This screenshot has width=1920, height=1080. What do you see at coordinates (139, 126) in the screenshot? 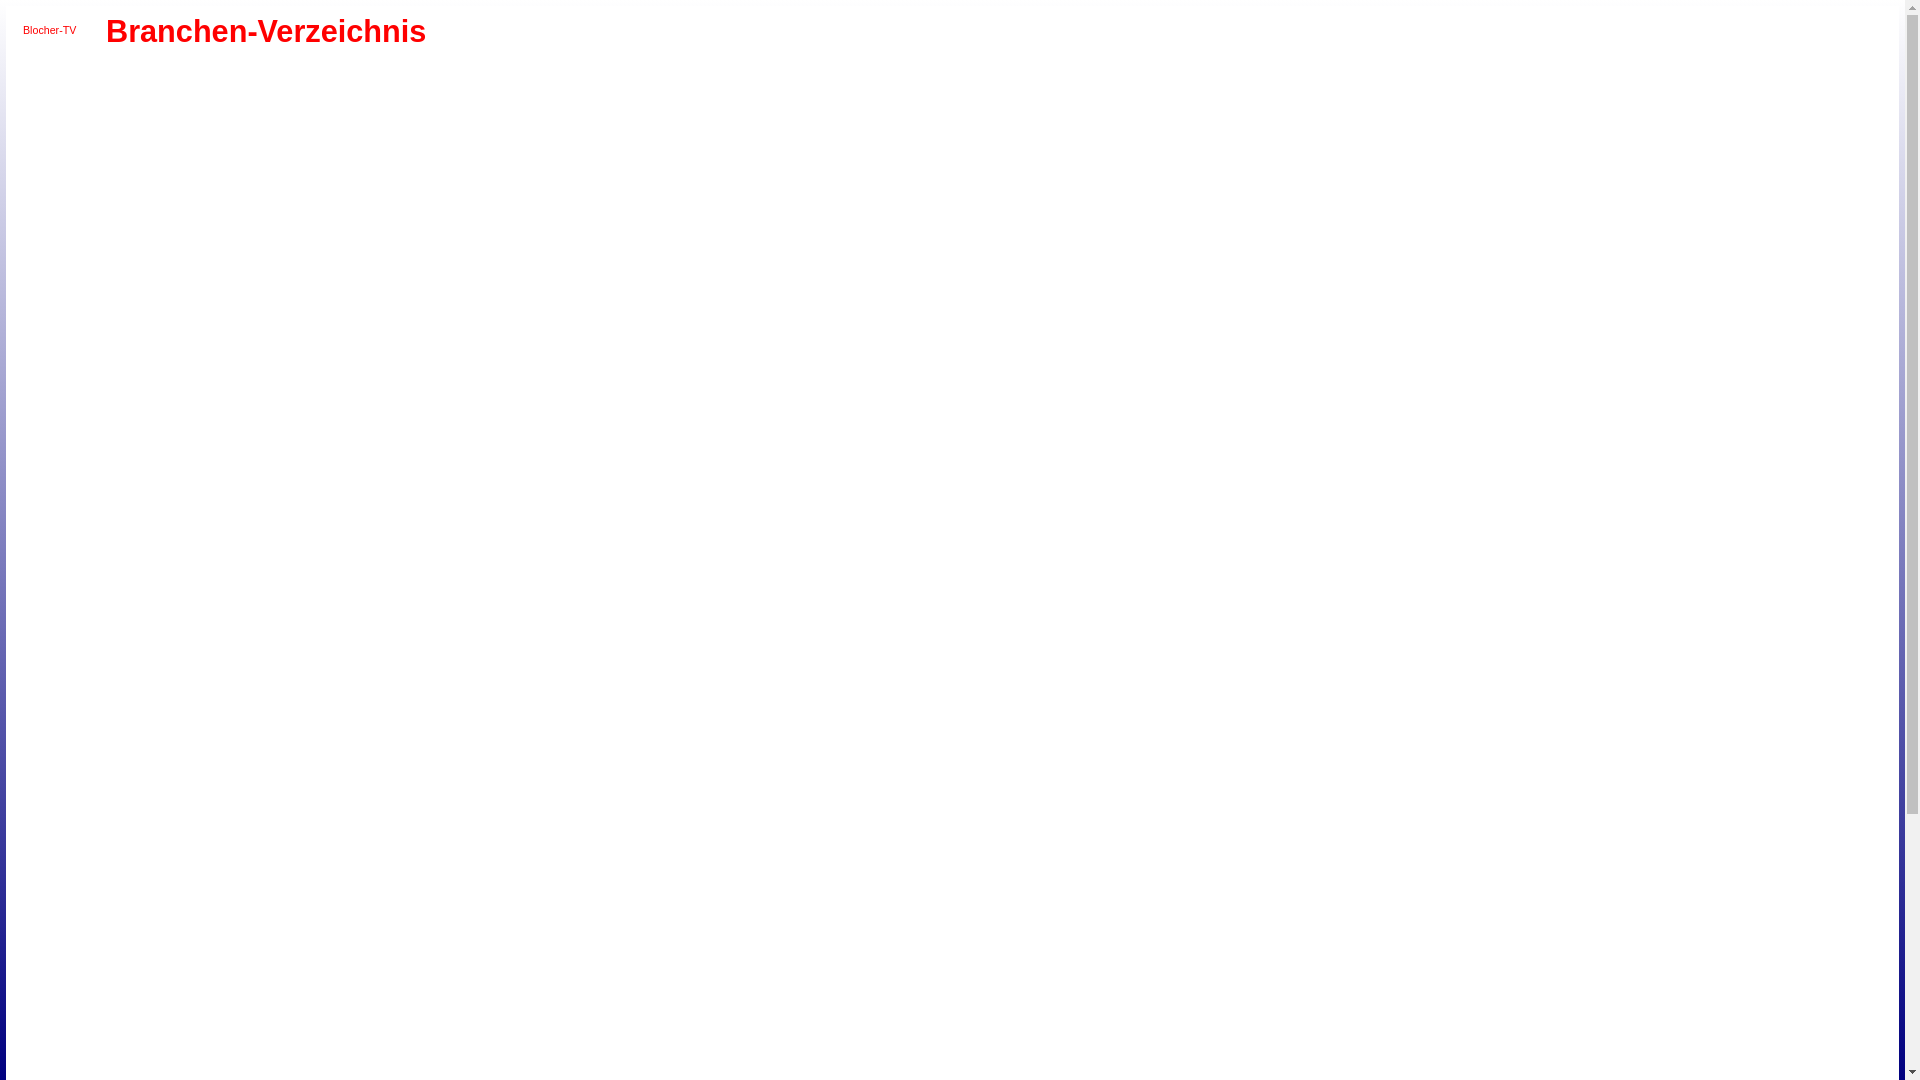
I see `Campania  Bern Restaurant ` at bounding box center [139, 126].